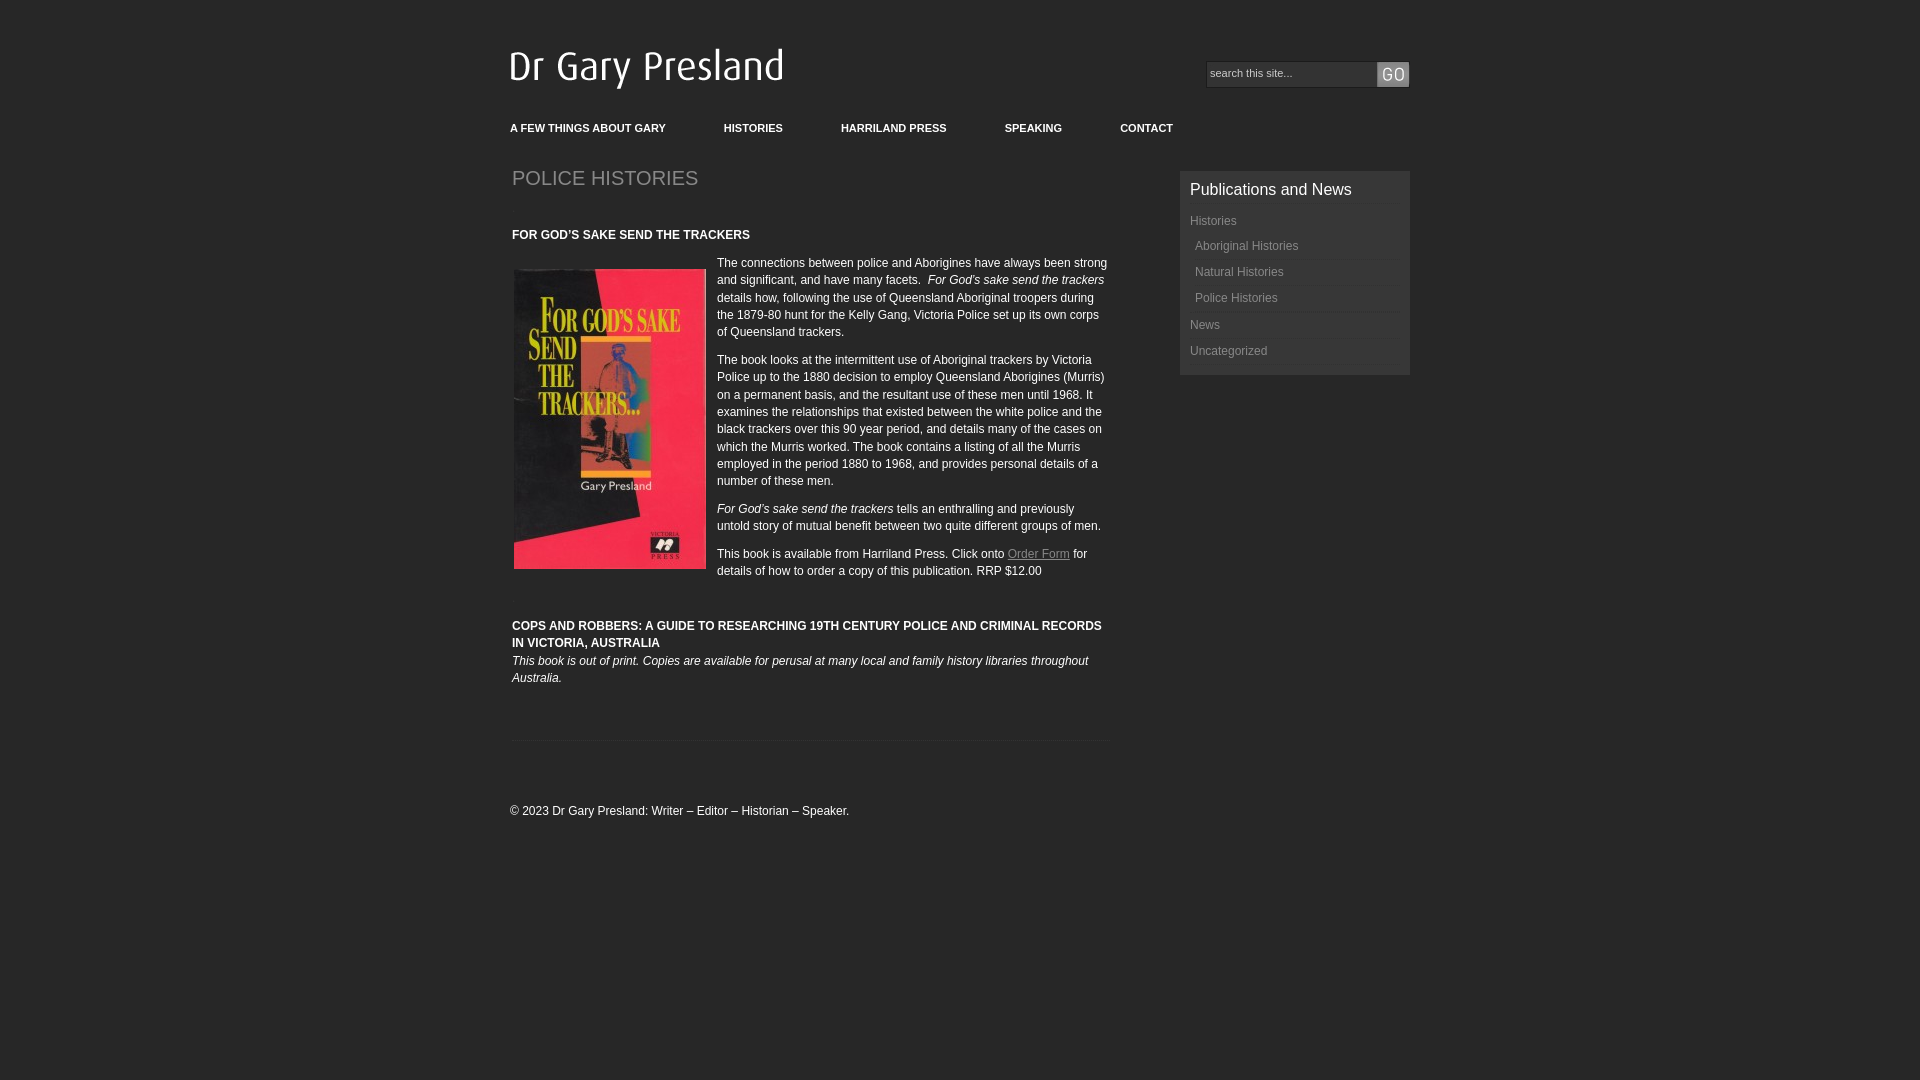 The image size is (1920, 1080). What do you see at coordinates (588, 128) in the screenshot?
I see `A FEW THINGS ABOUT GARY` at bounding box center [588, 128].